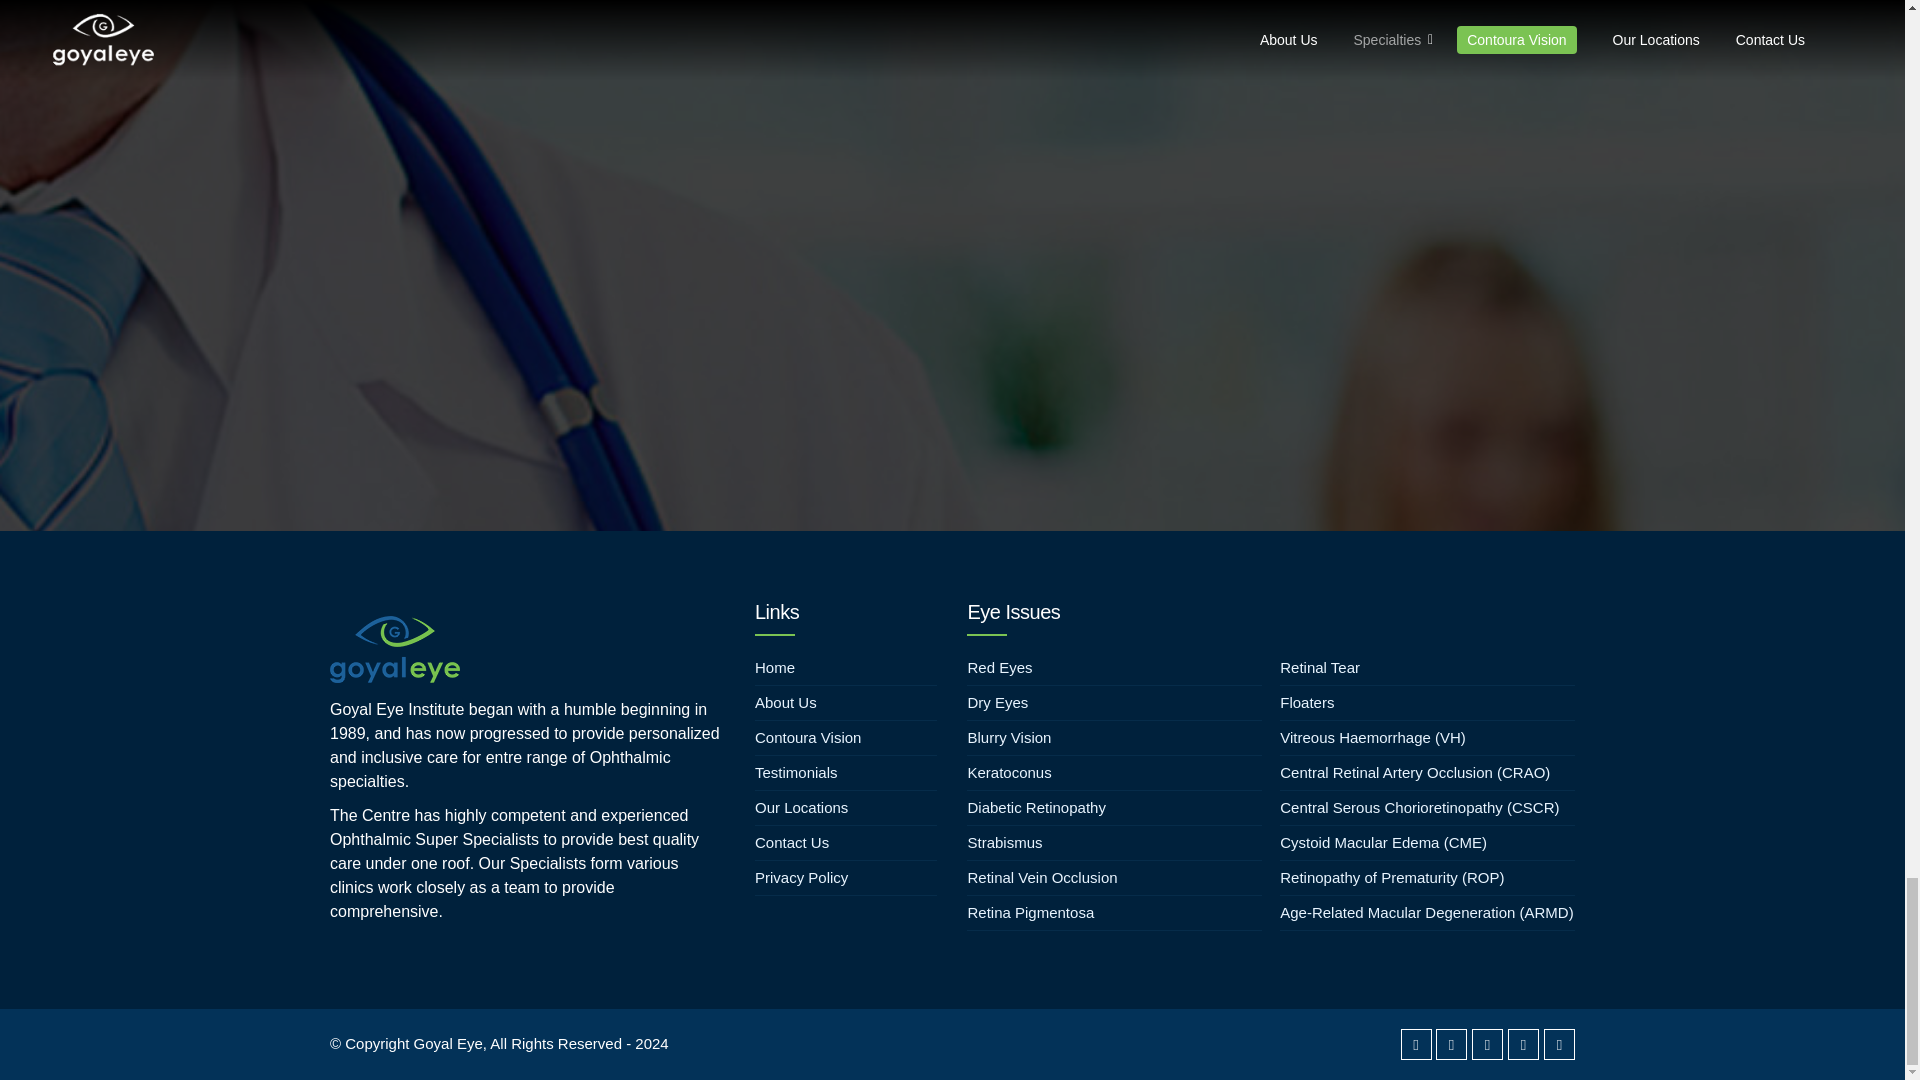 This screenshot has width=1920, height=1080. Describe the element at coordinates (846, 668) in the screenshot. I see `Home` at that location.